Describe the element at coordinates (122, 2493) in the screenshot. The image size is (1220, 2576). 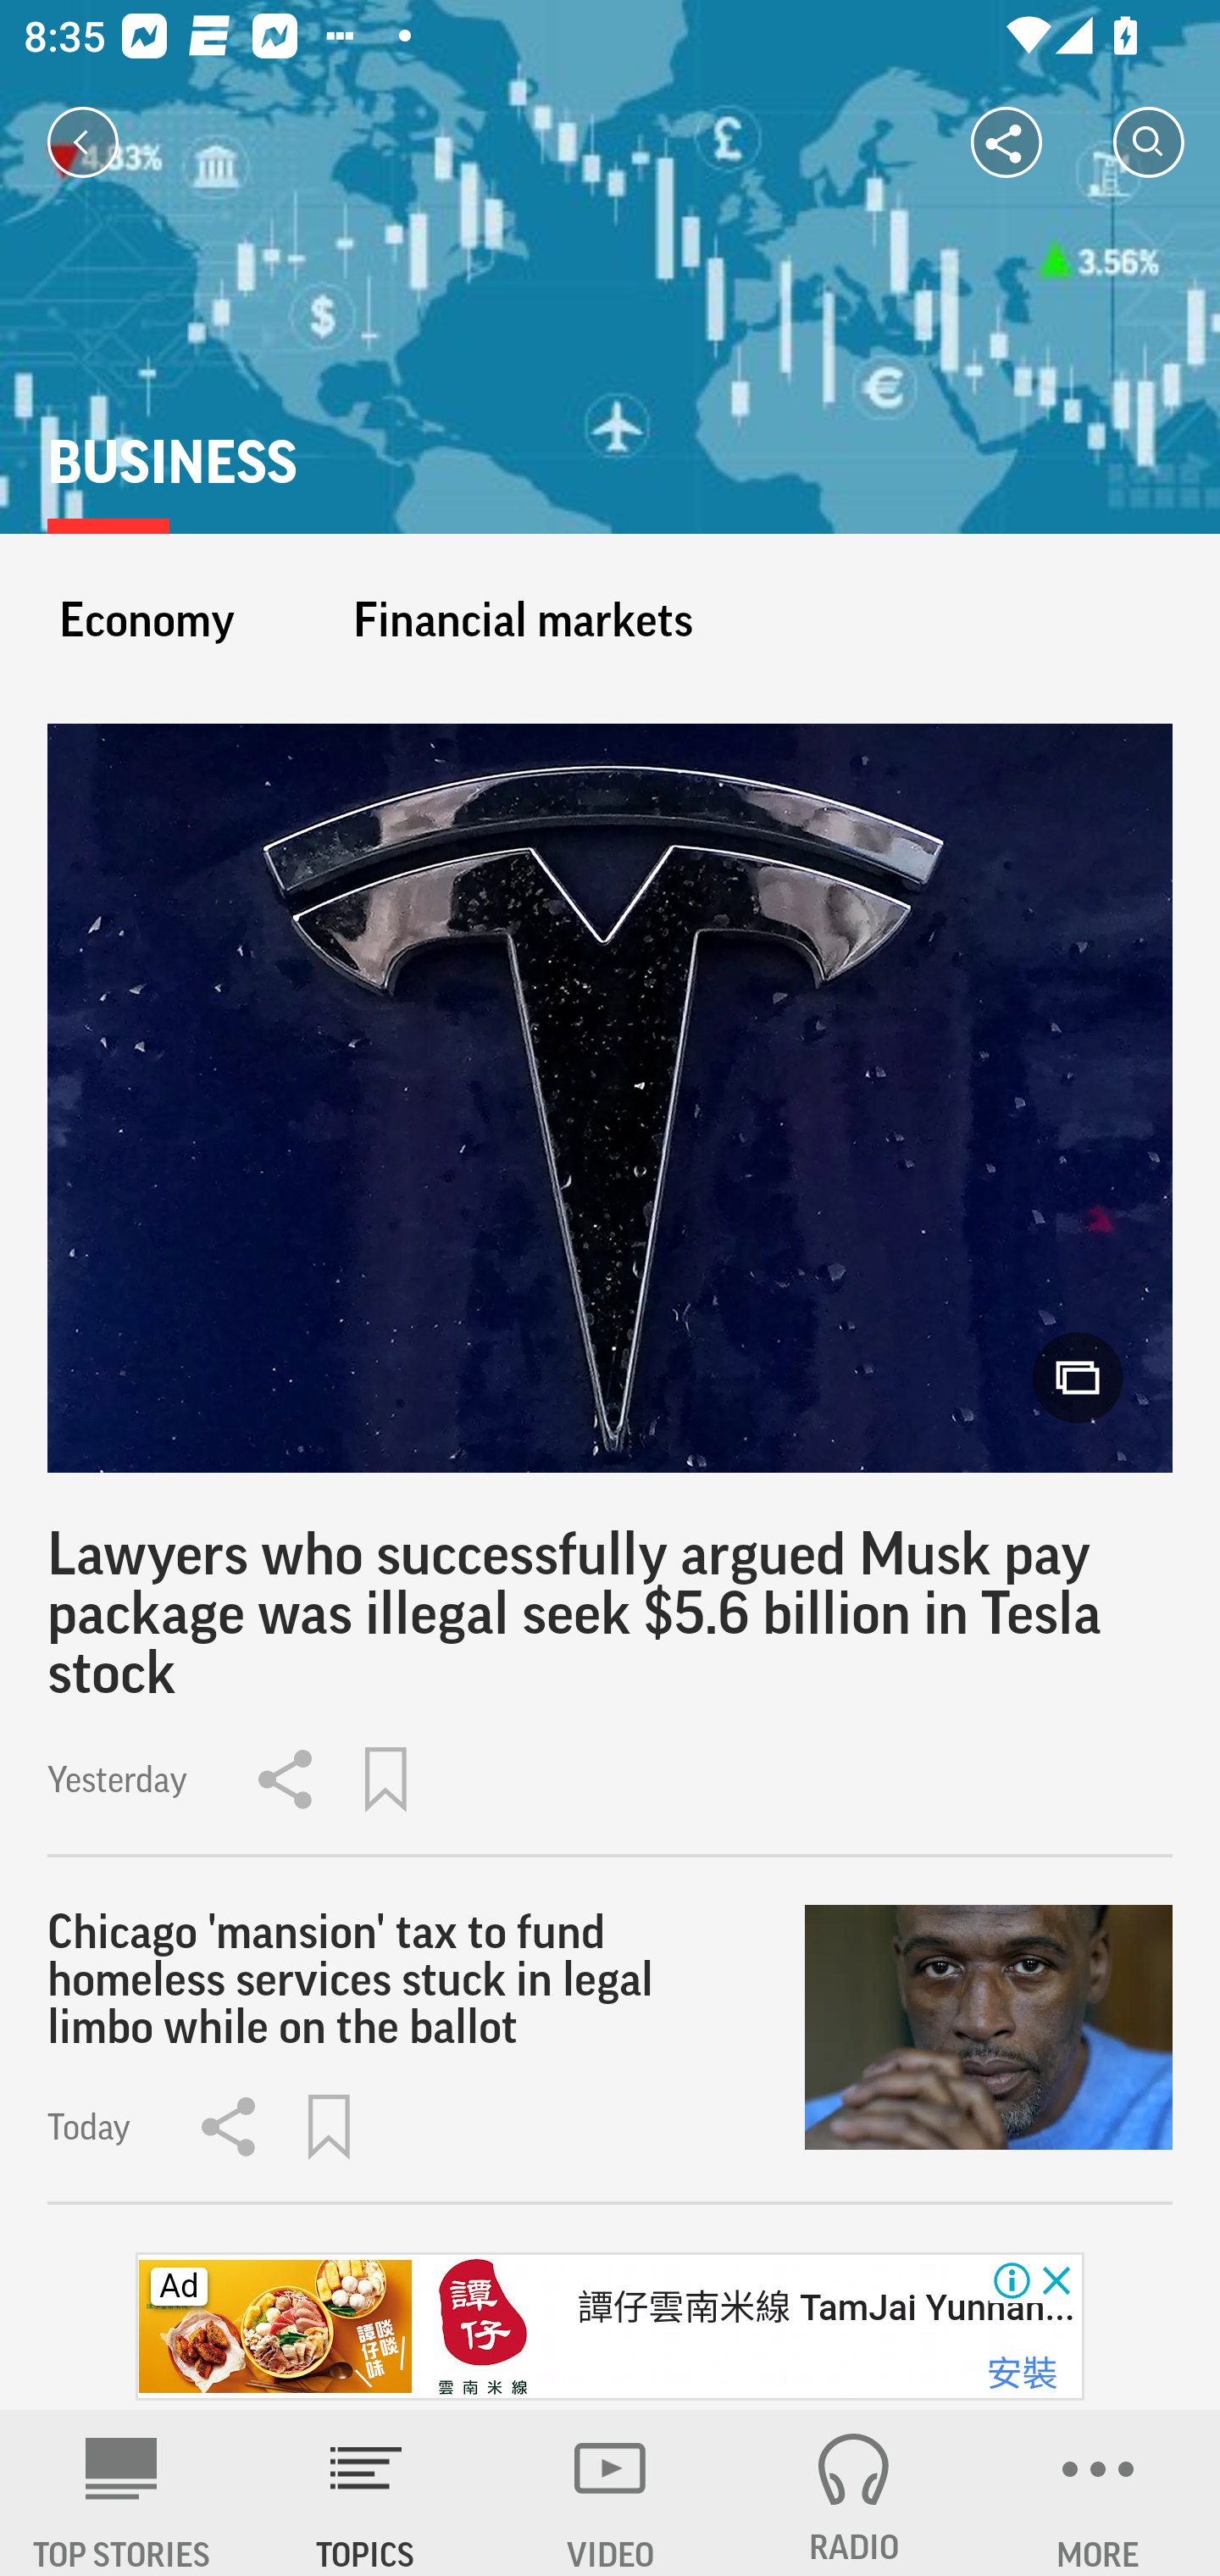
I see `AP News TOP STORIES` at that location.